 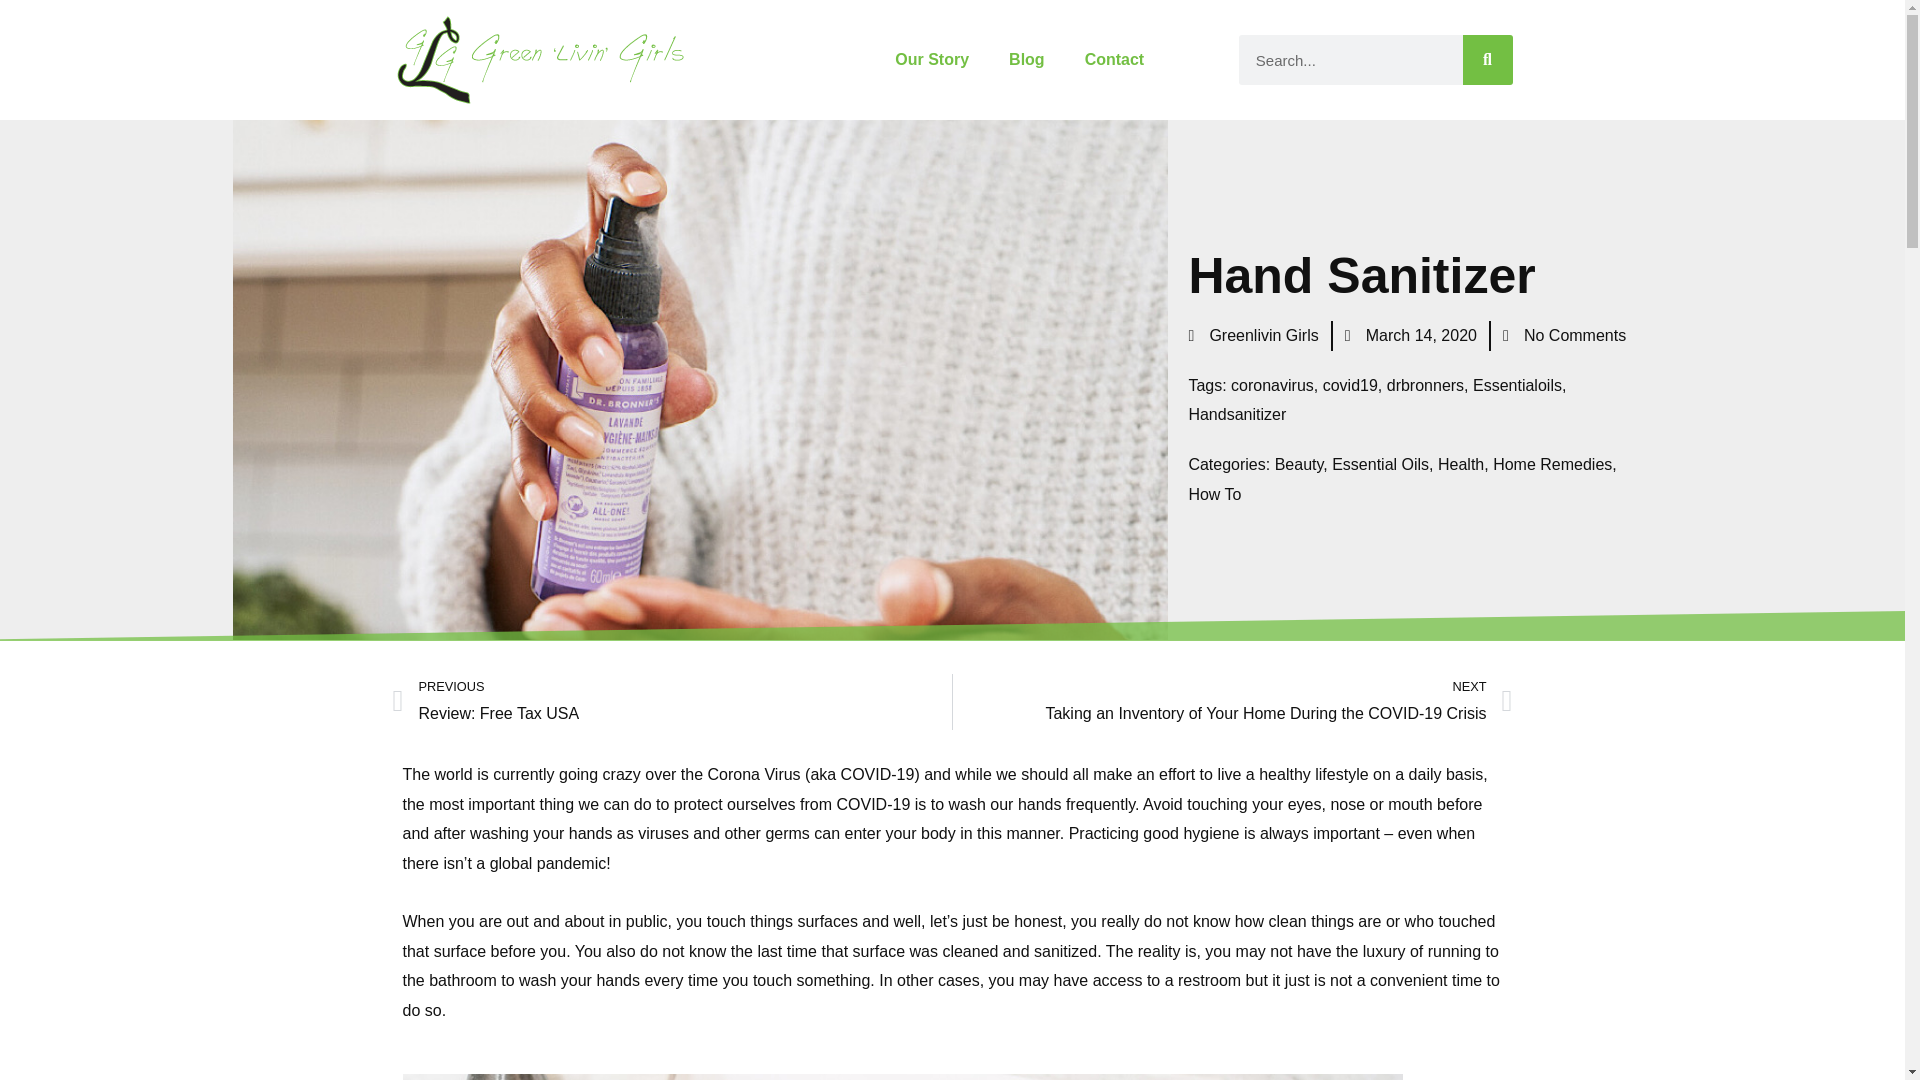 What do you see at coordinates (1350, 385) in the screenshot?
I see `covid19` at bounding box center [1350, 385].